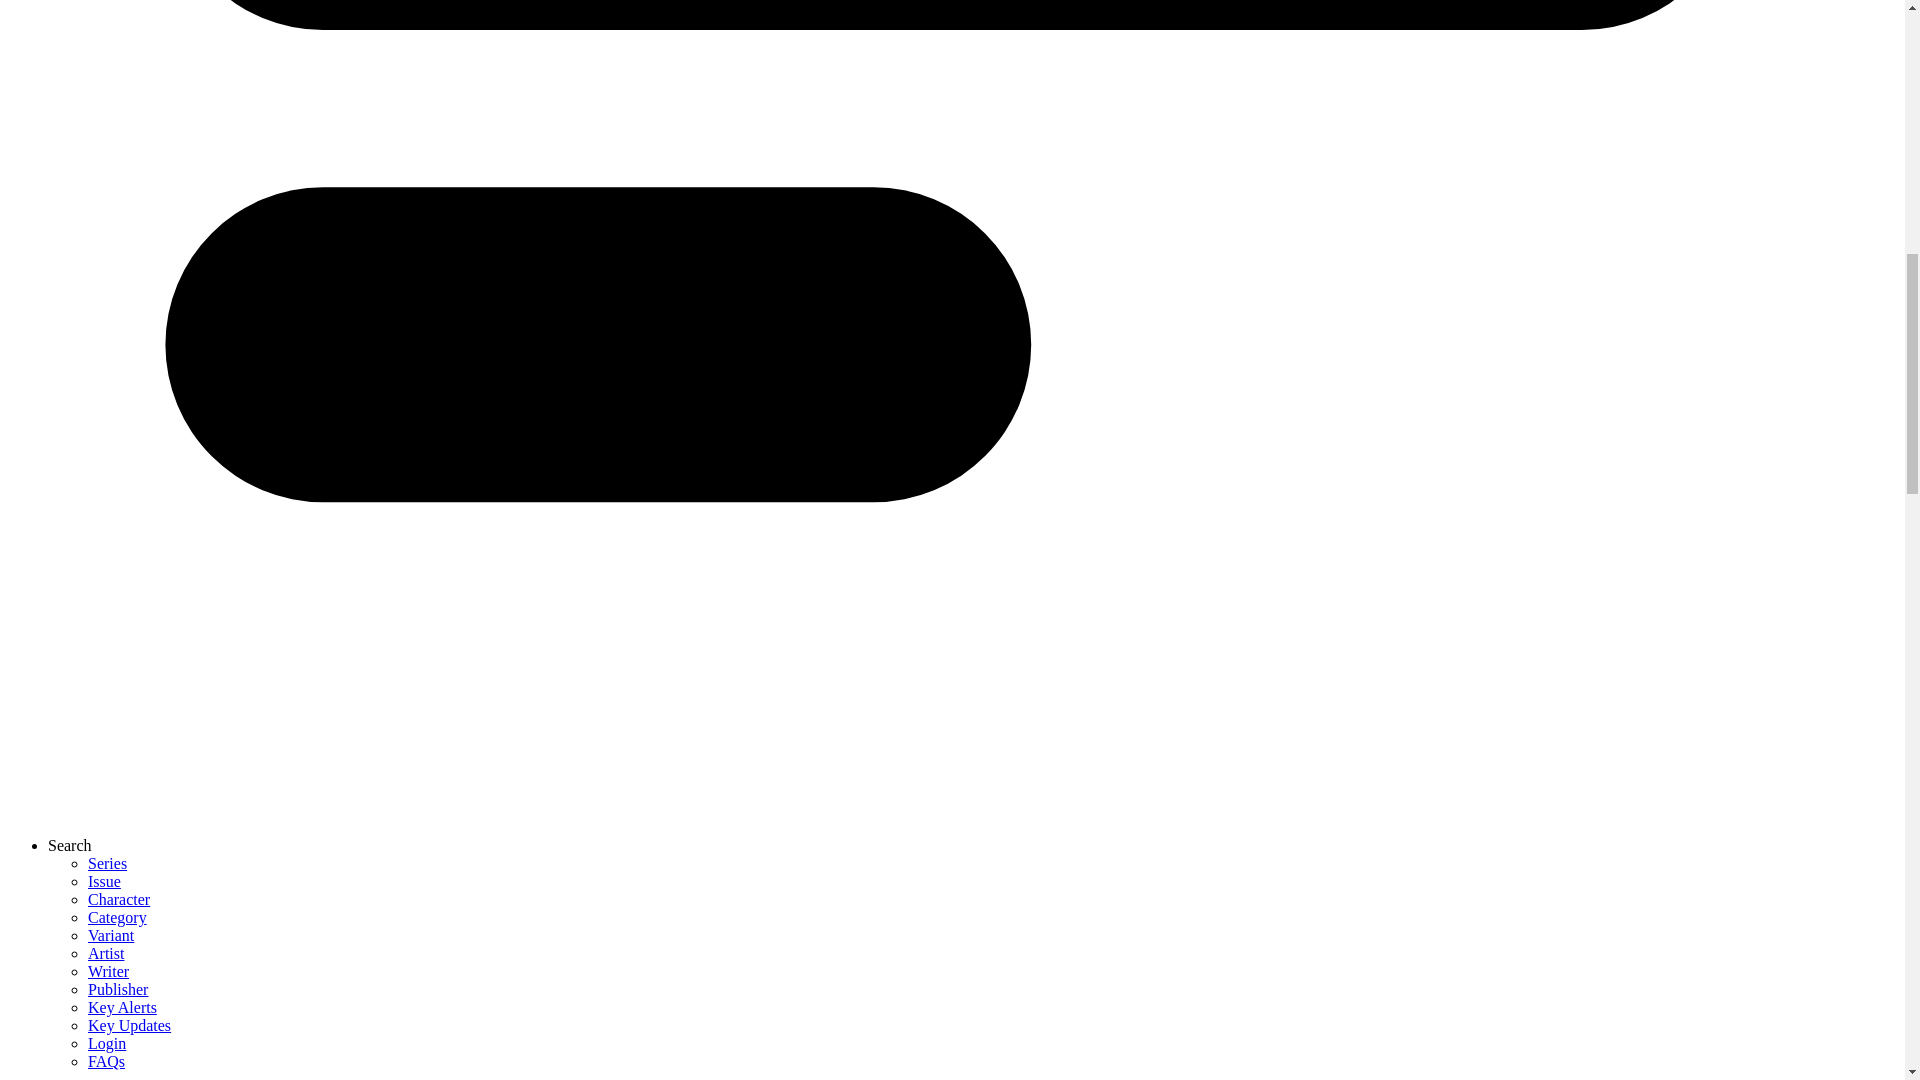 Image resolution: width=1920 pixels, height=1080 pixels. Describe the element at coordinates (129, 1025) in the screenshot. I see `Key Updates` at that location.